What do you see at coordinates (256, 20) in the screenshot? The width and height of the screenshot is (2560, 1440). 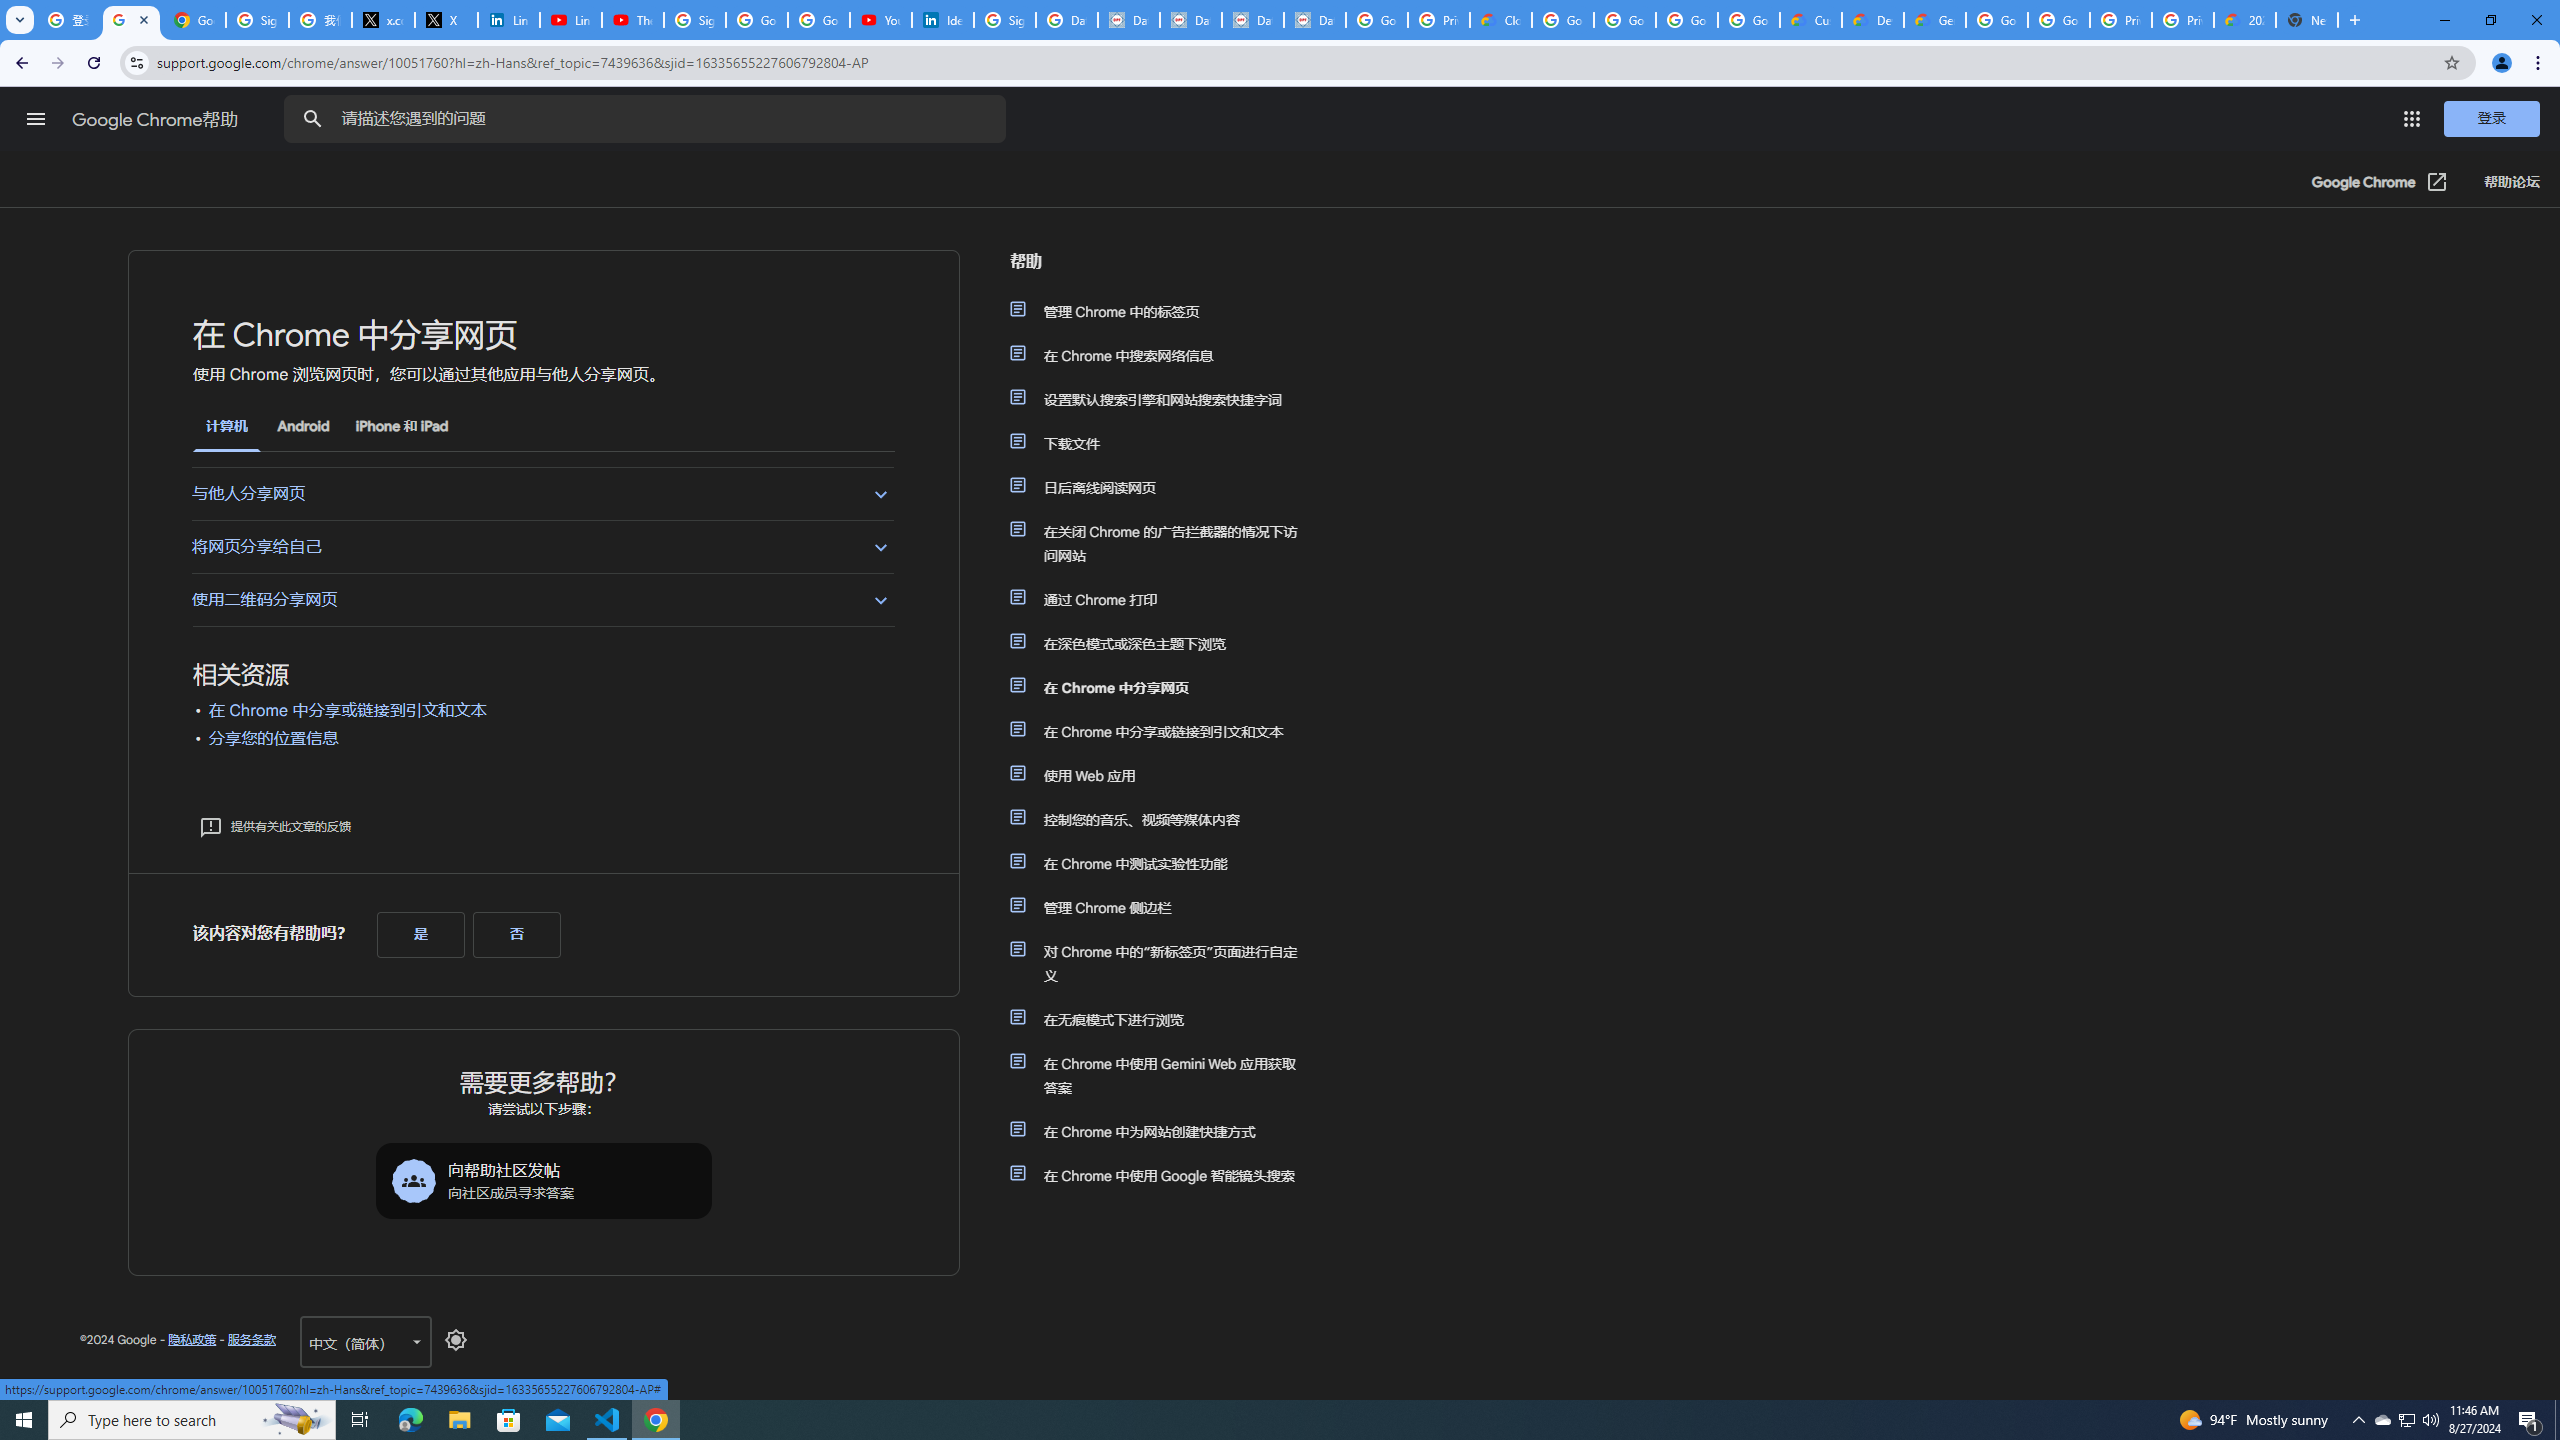 I see `Sign in - Google Accounts` at bounding box center [256, 20].